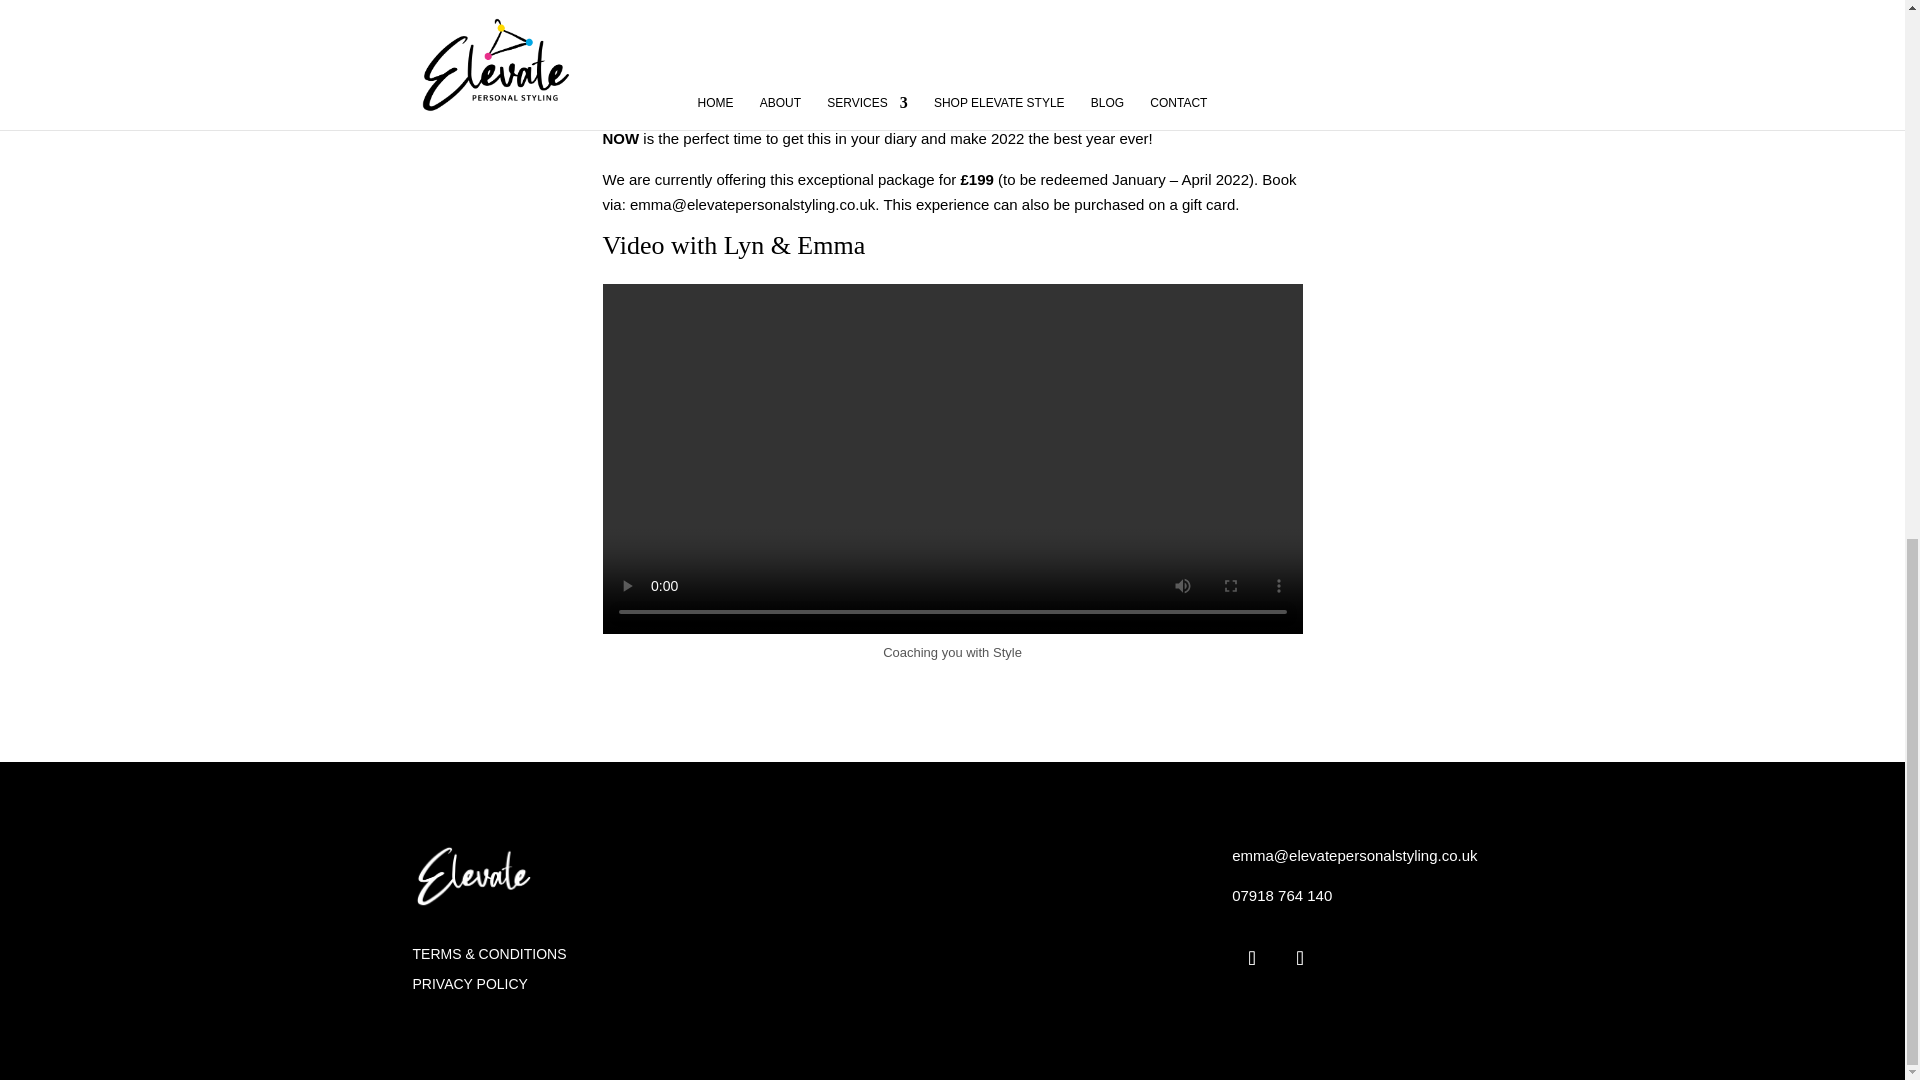 The width and height of the screenshot is (1920, 1080). Describe the element at coordinates (469, 988) in the screenshot. I see `PRIVACY POLICY` at that location.